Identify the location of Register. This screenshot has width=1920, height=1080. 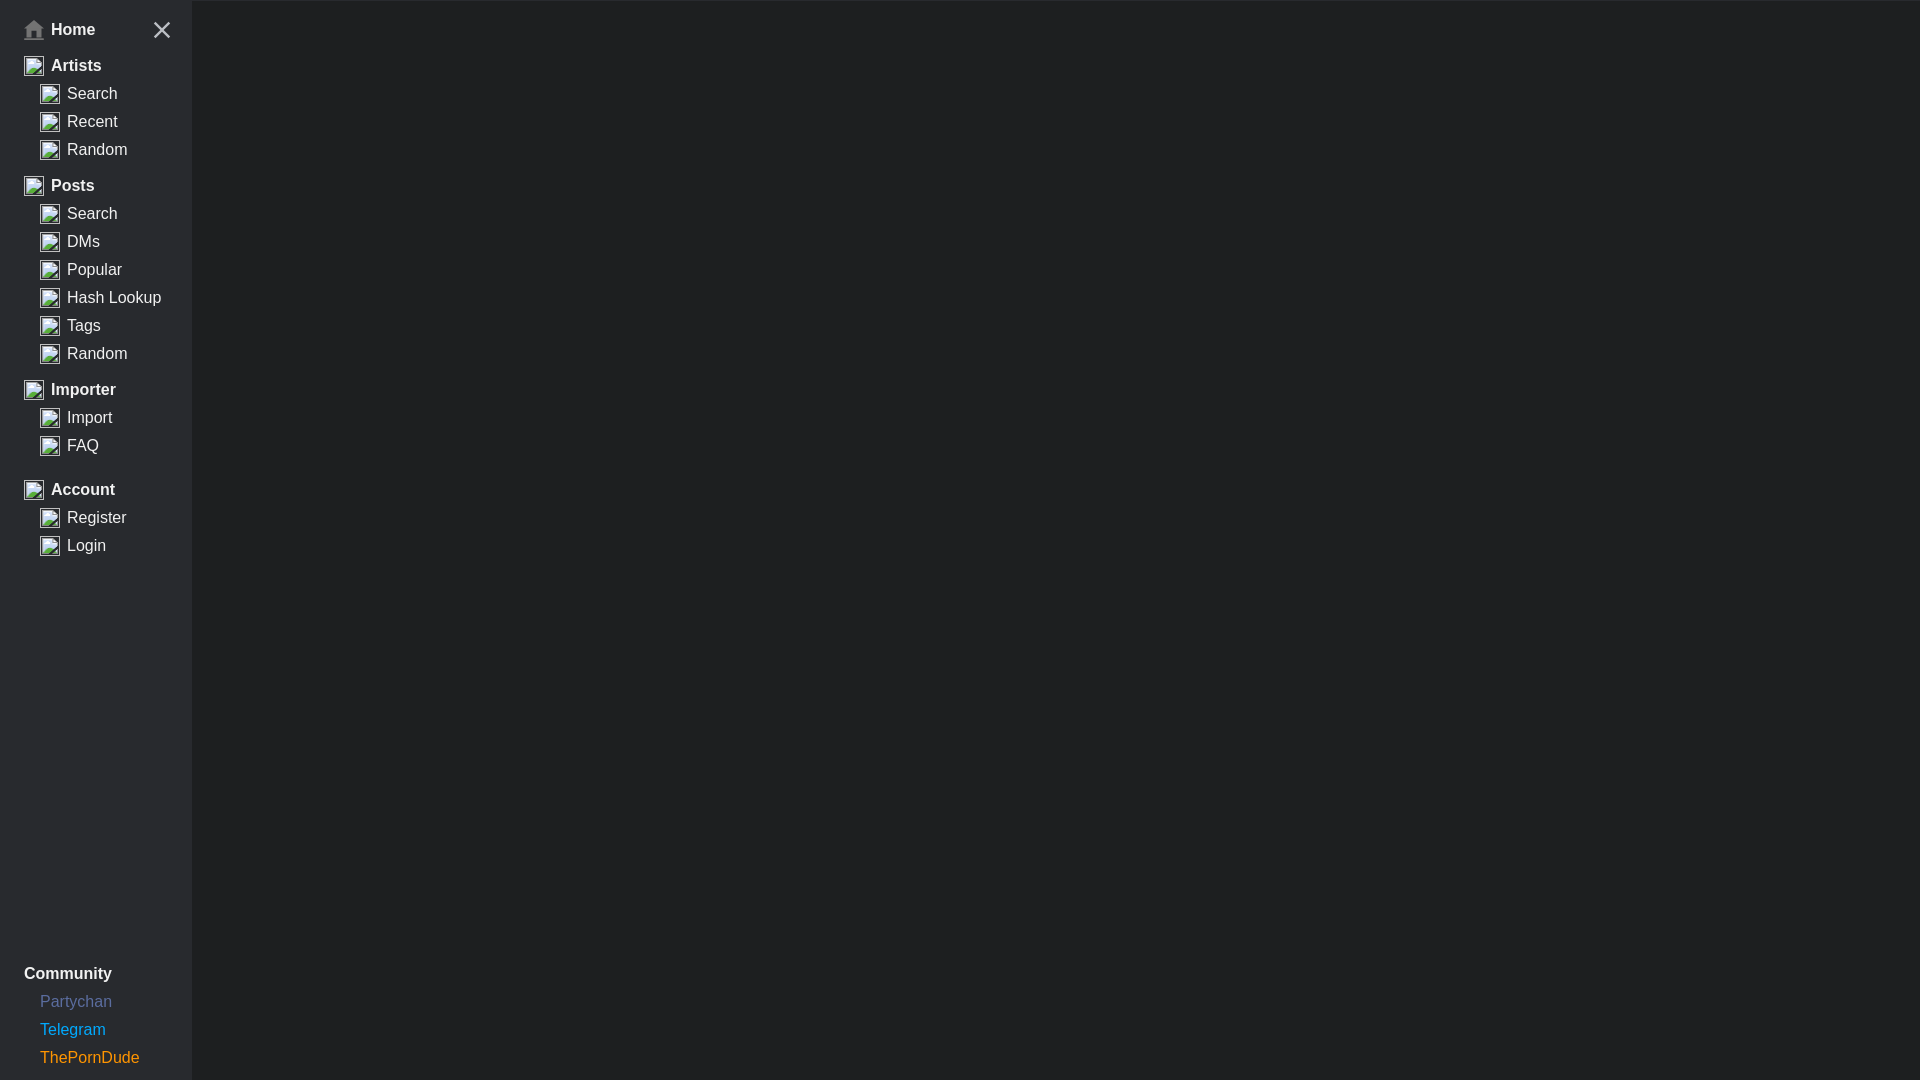
(502, 0).